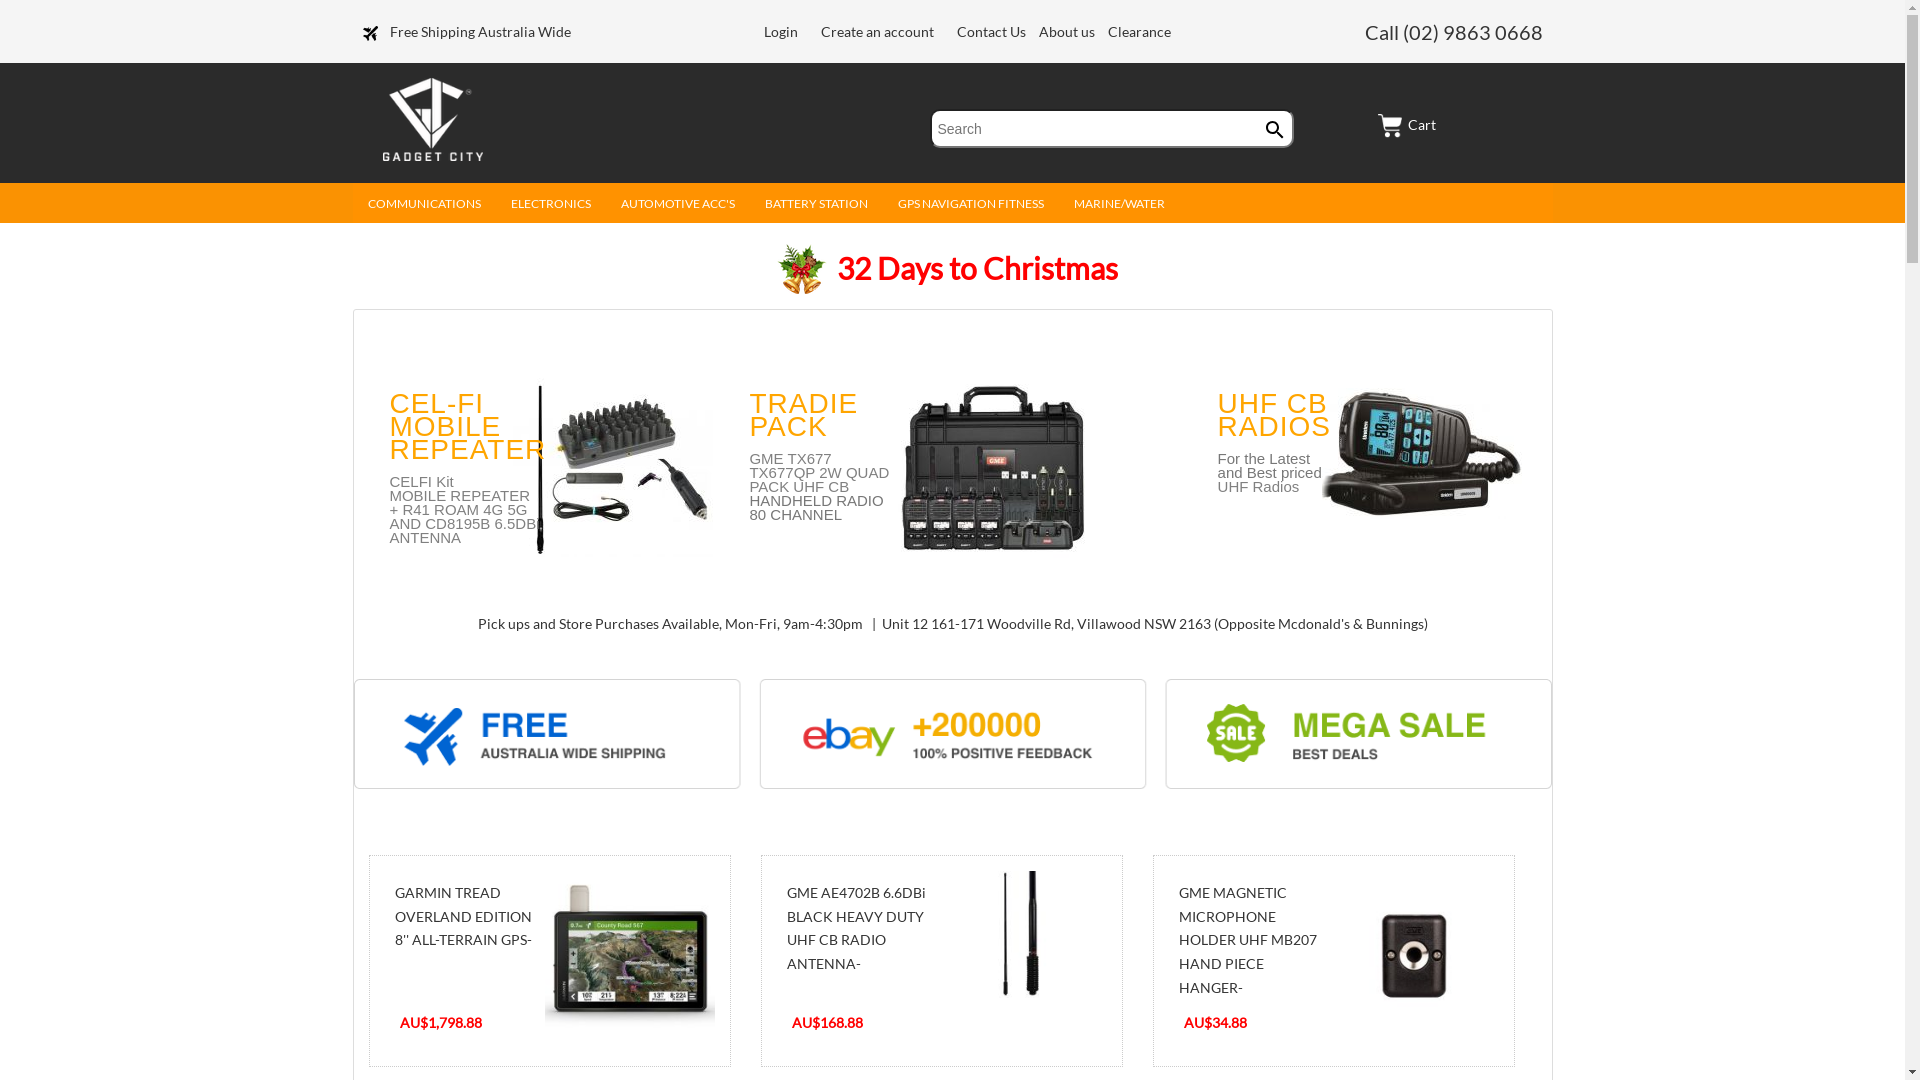 The image size is (1920, 1080). What do you see at coordinates (678, 208) in the screenshot?
I see `AUTOMOTIVE ACC'S` at bounding box center [678, 208].